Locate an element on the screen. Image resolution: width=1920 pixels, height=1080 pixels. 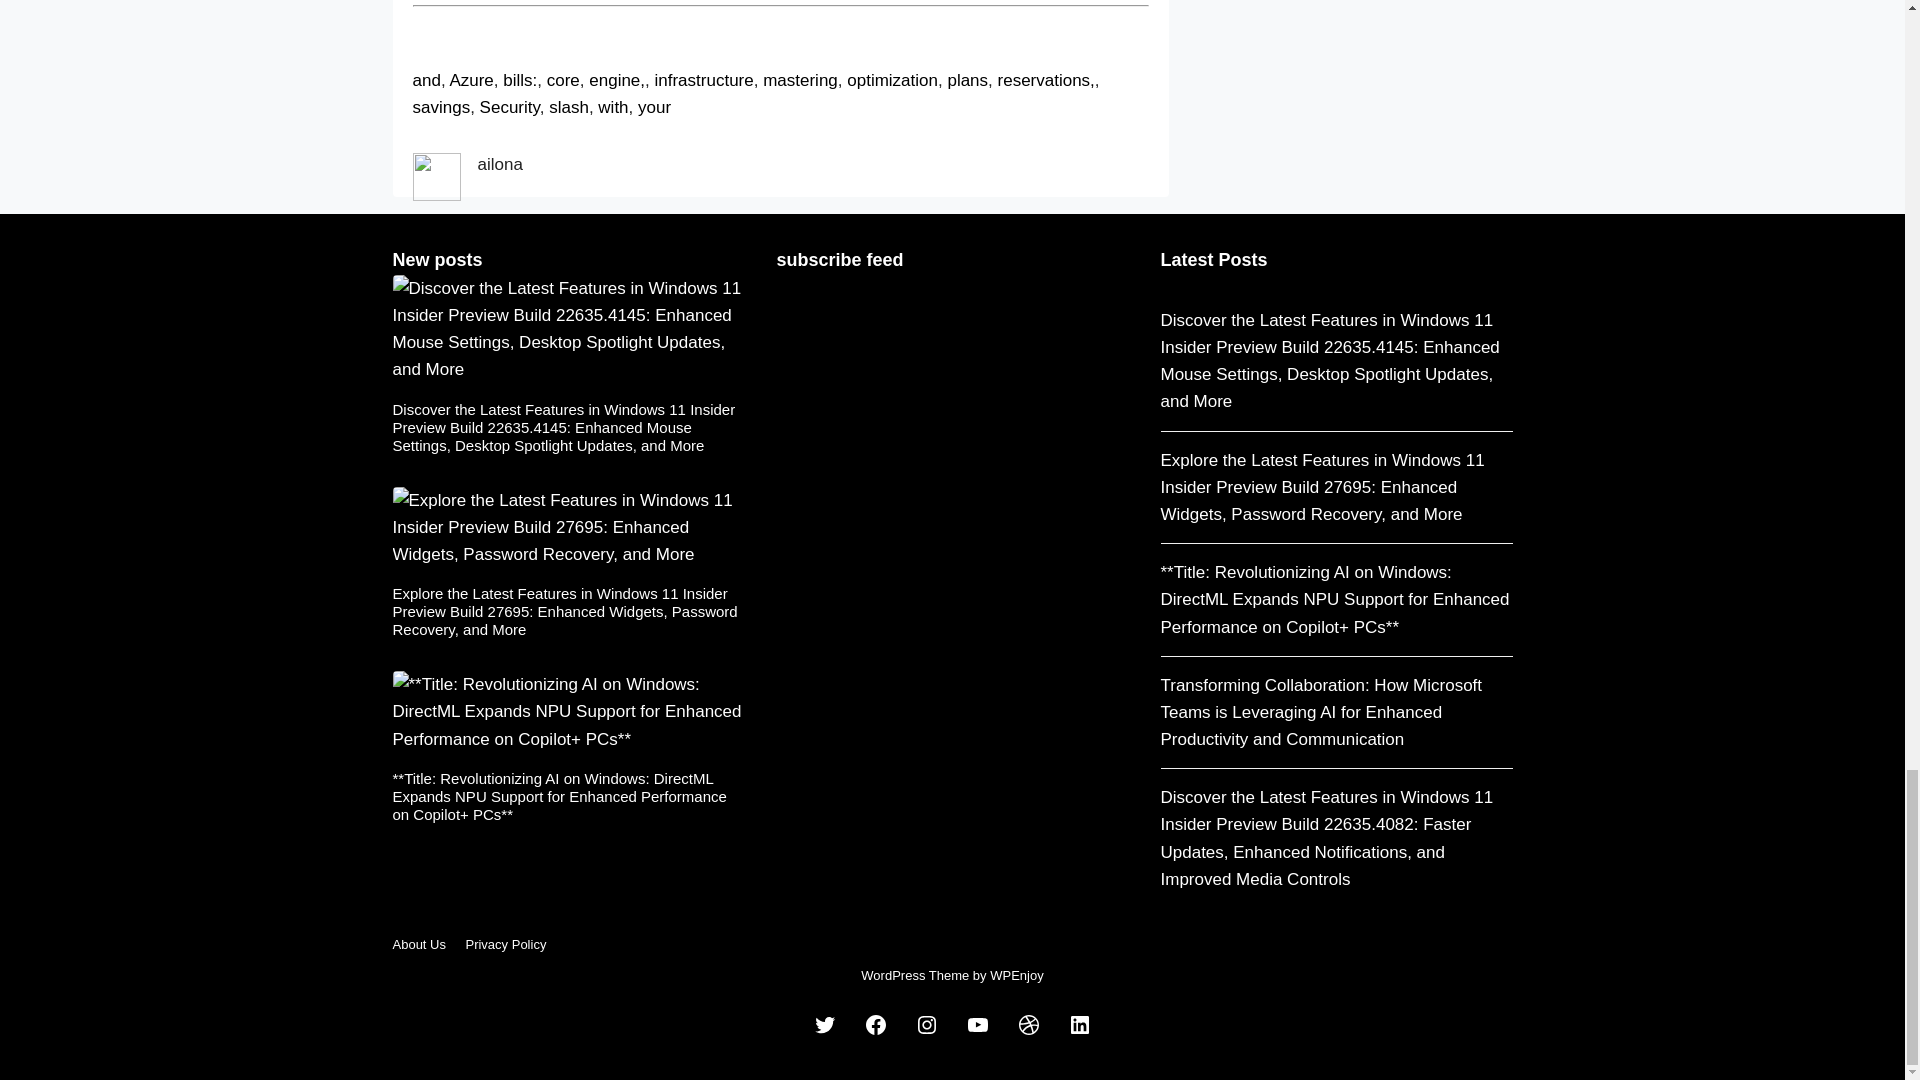
bills: is located at coordinates (520, 80).